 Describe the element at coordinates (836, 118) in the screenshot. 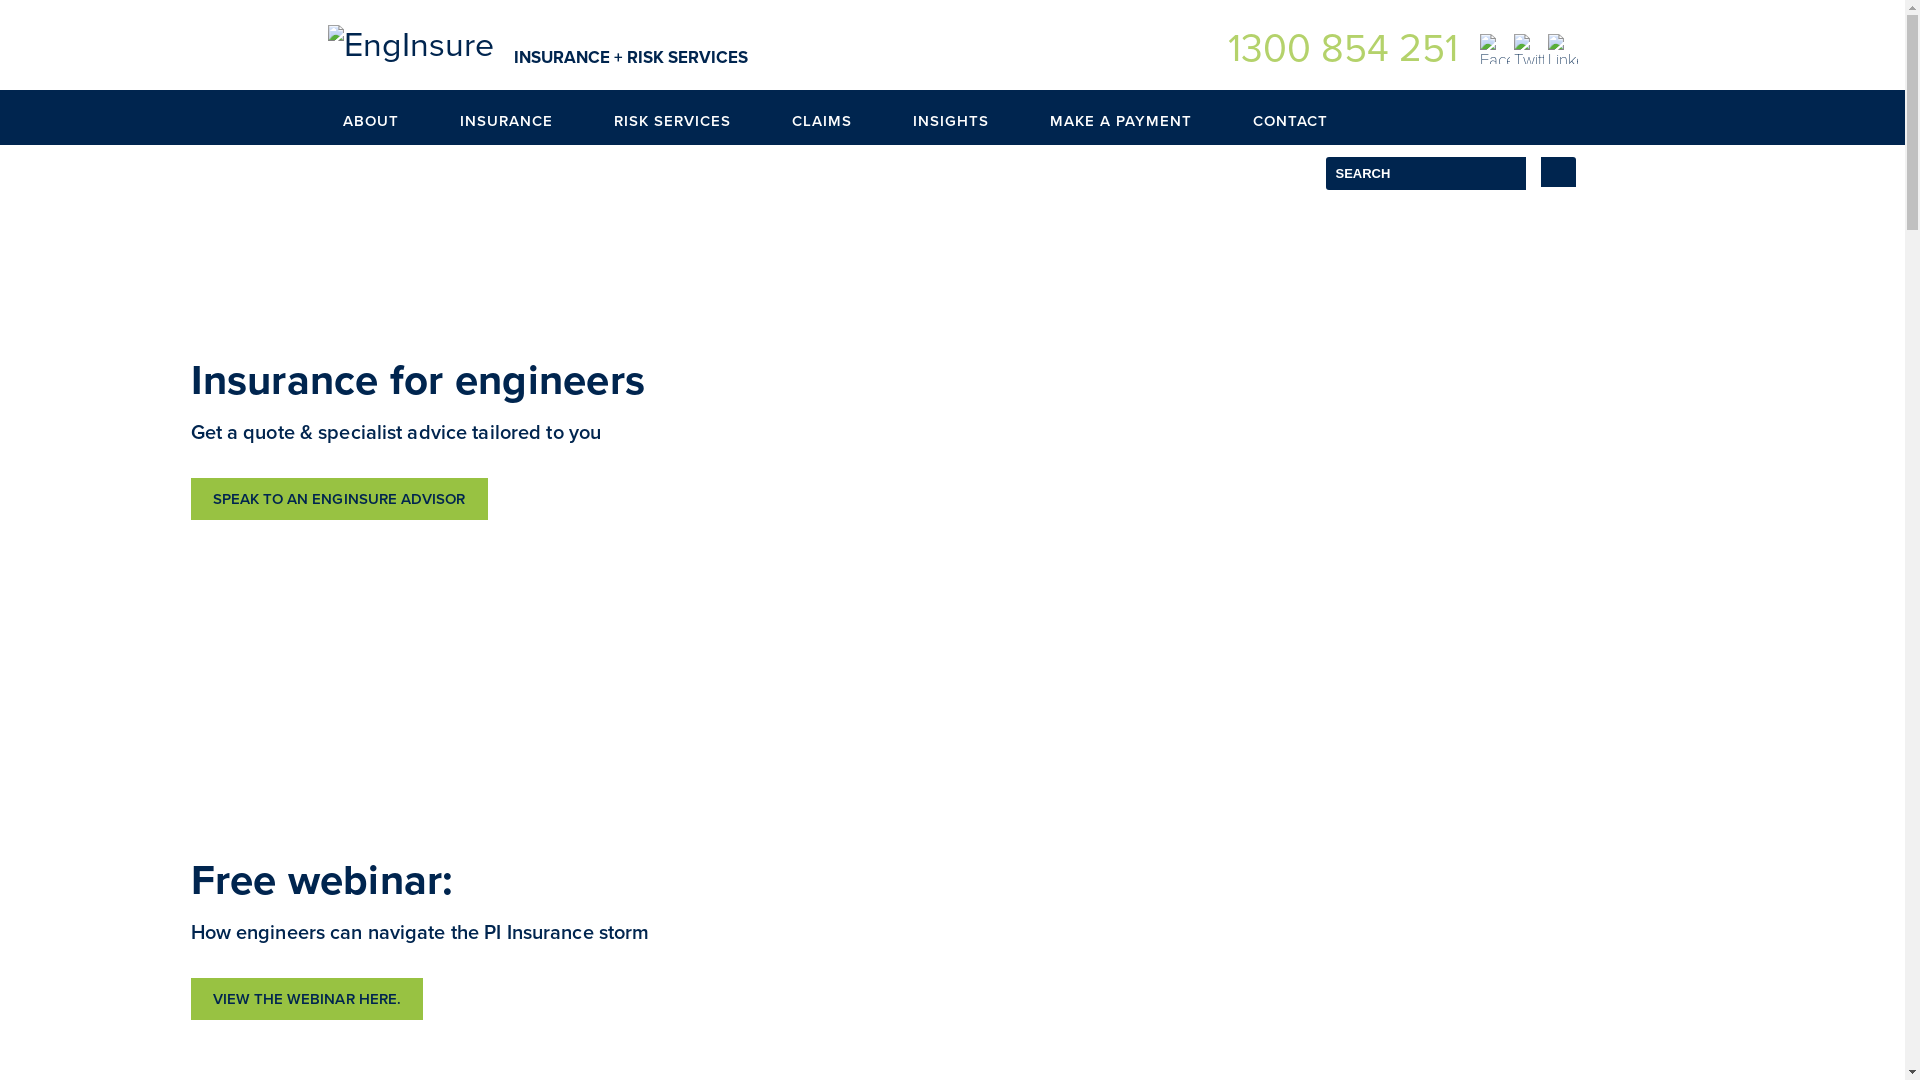

I see `CLAIMS` at that location.